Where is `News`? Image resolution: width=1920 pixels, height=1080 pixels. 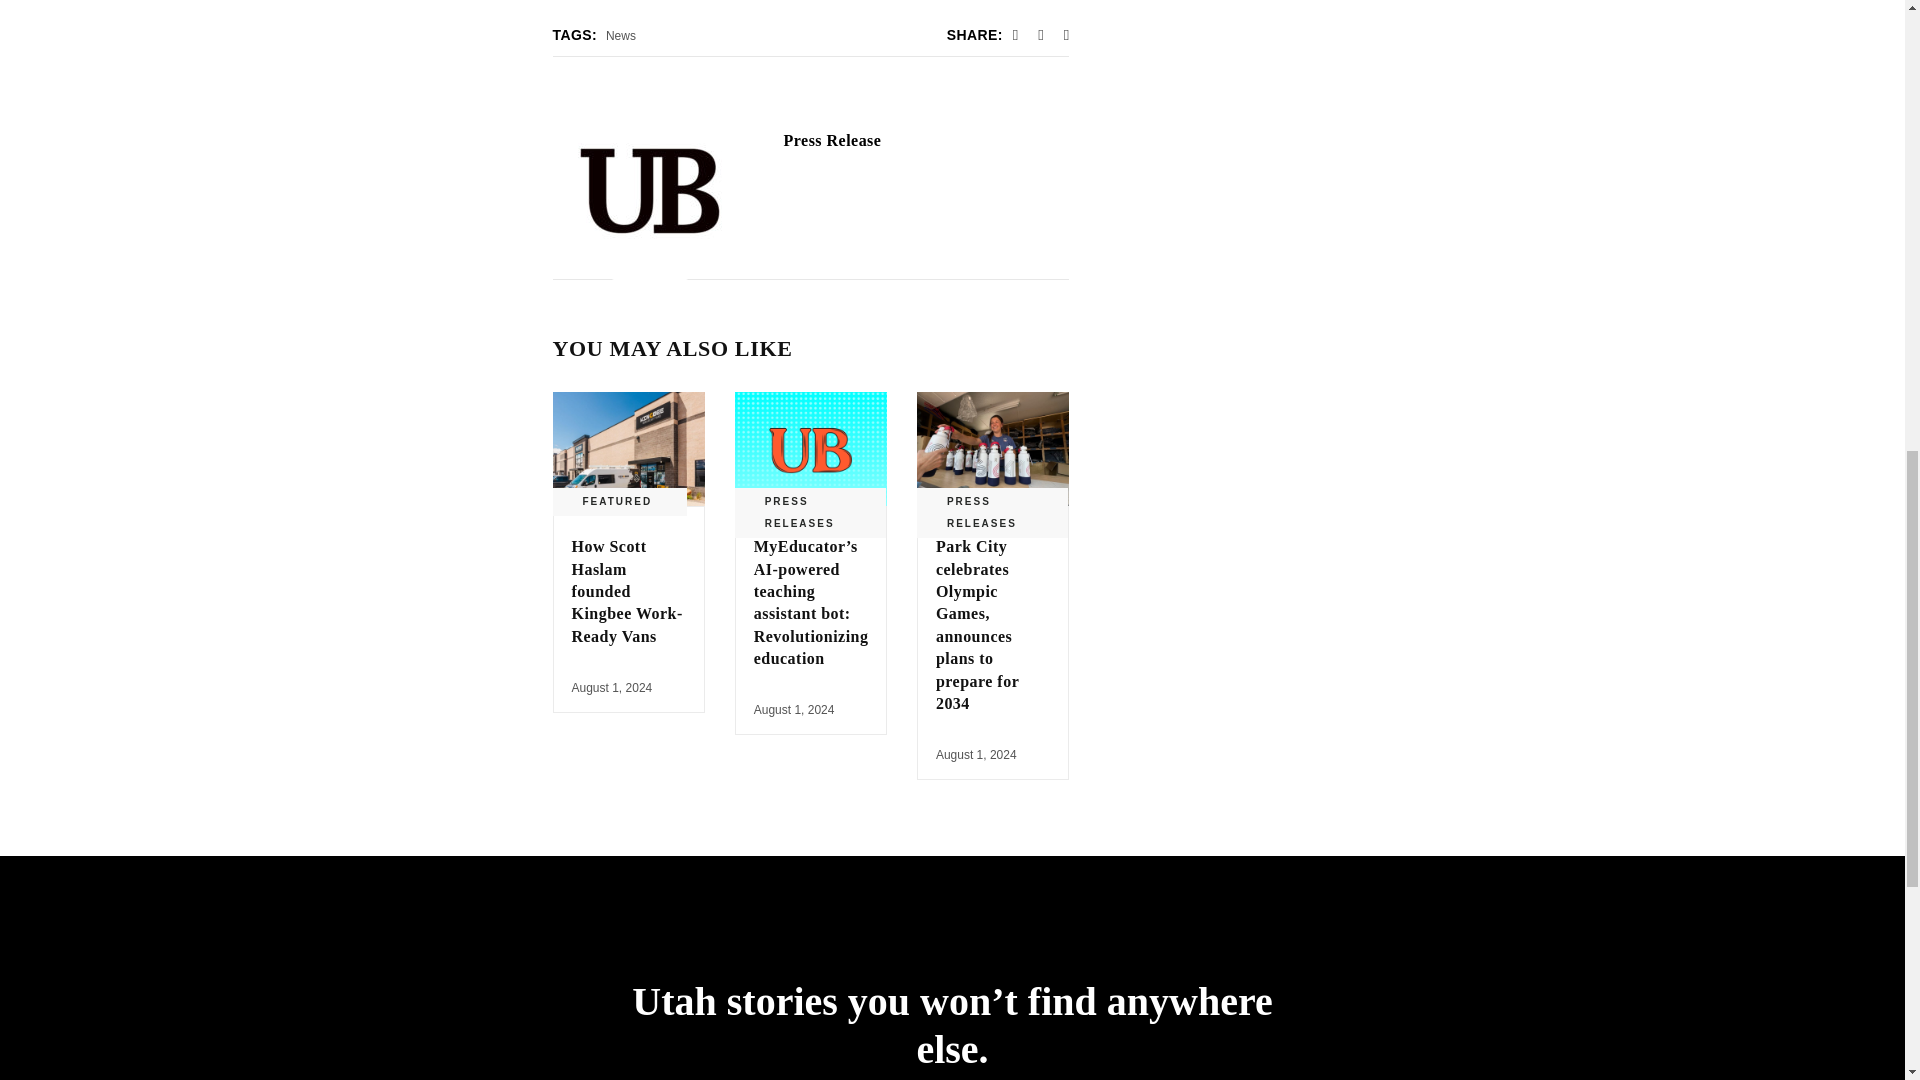 News is located at coordinates (620, 36).